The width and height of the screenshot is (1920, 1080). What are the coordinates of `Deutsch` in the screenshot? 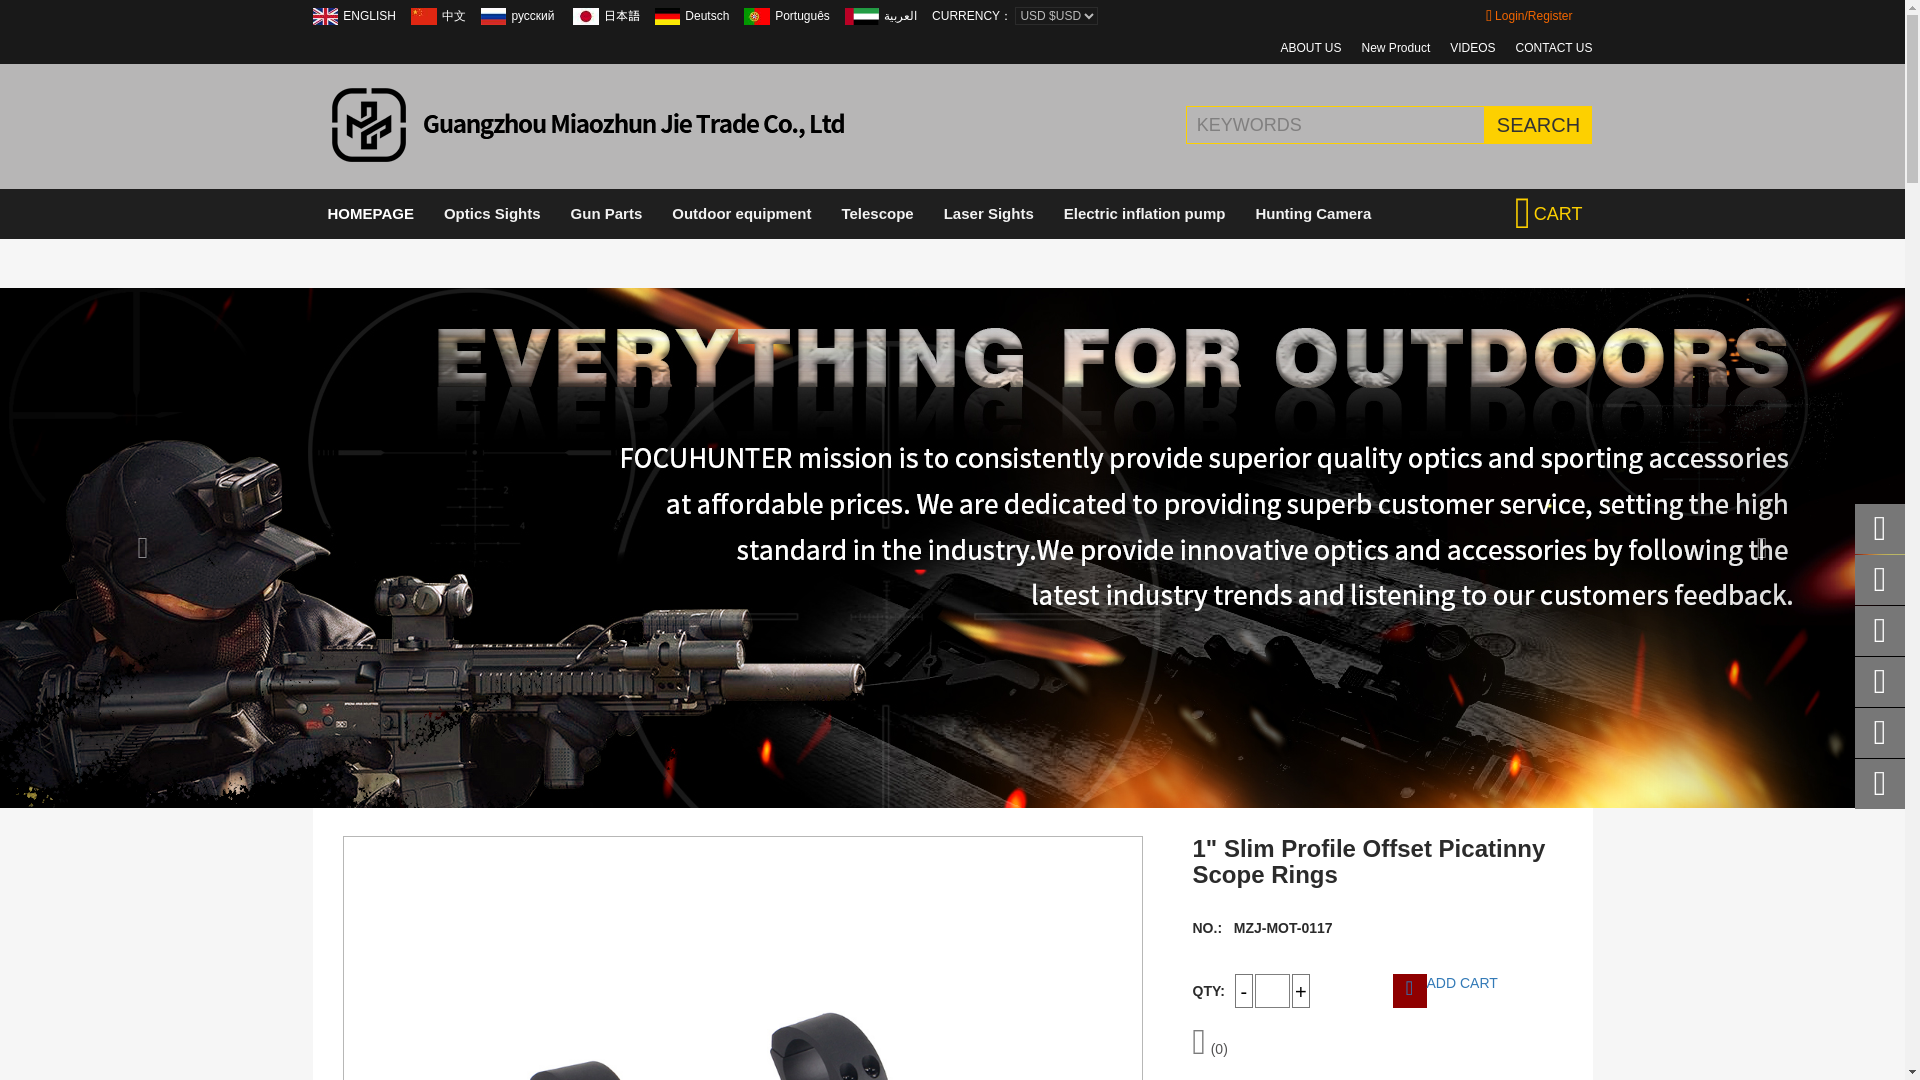 It's located at (707, 15).